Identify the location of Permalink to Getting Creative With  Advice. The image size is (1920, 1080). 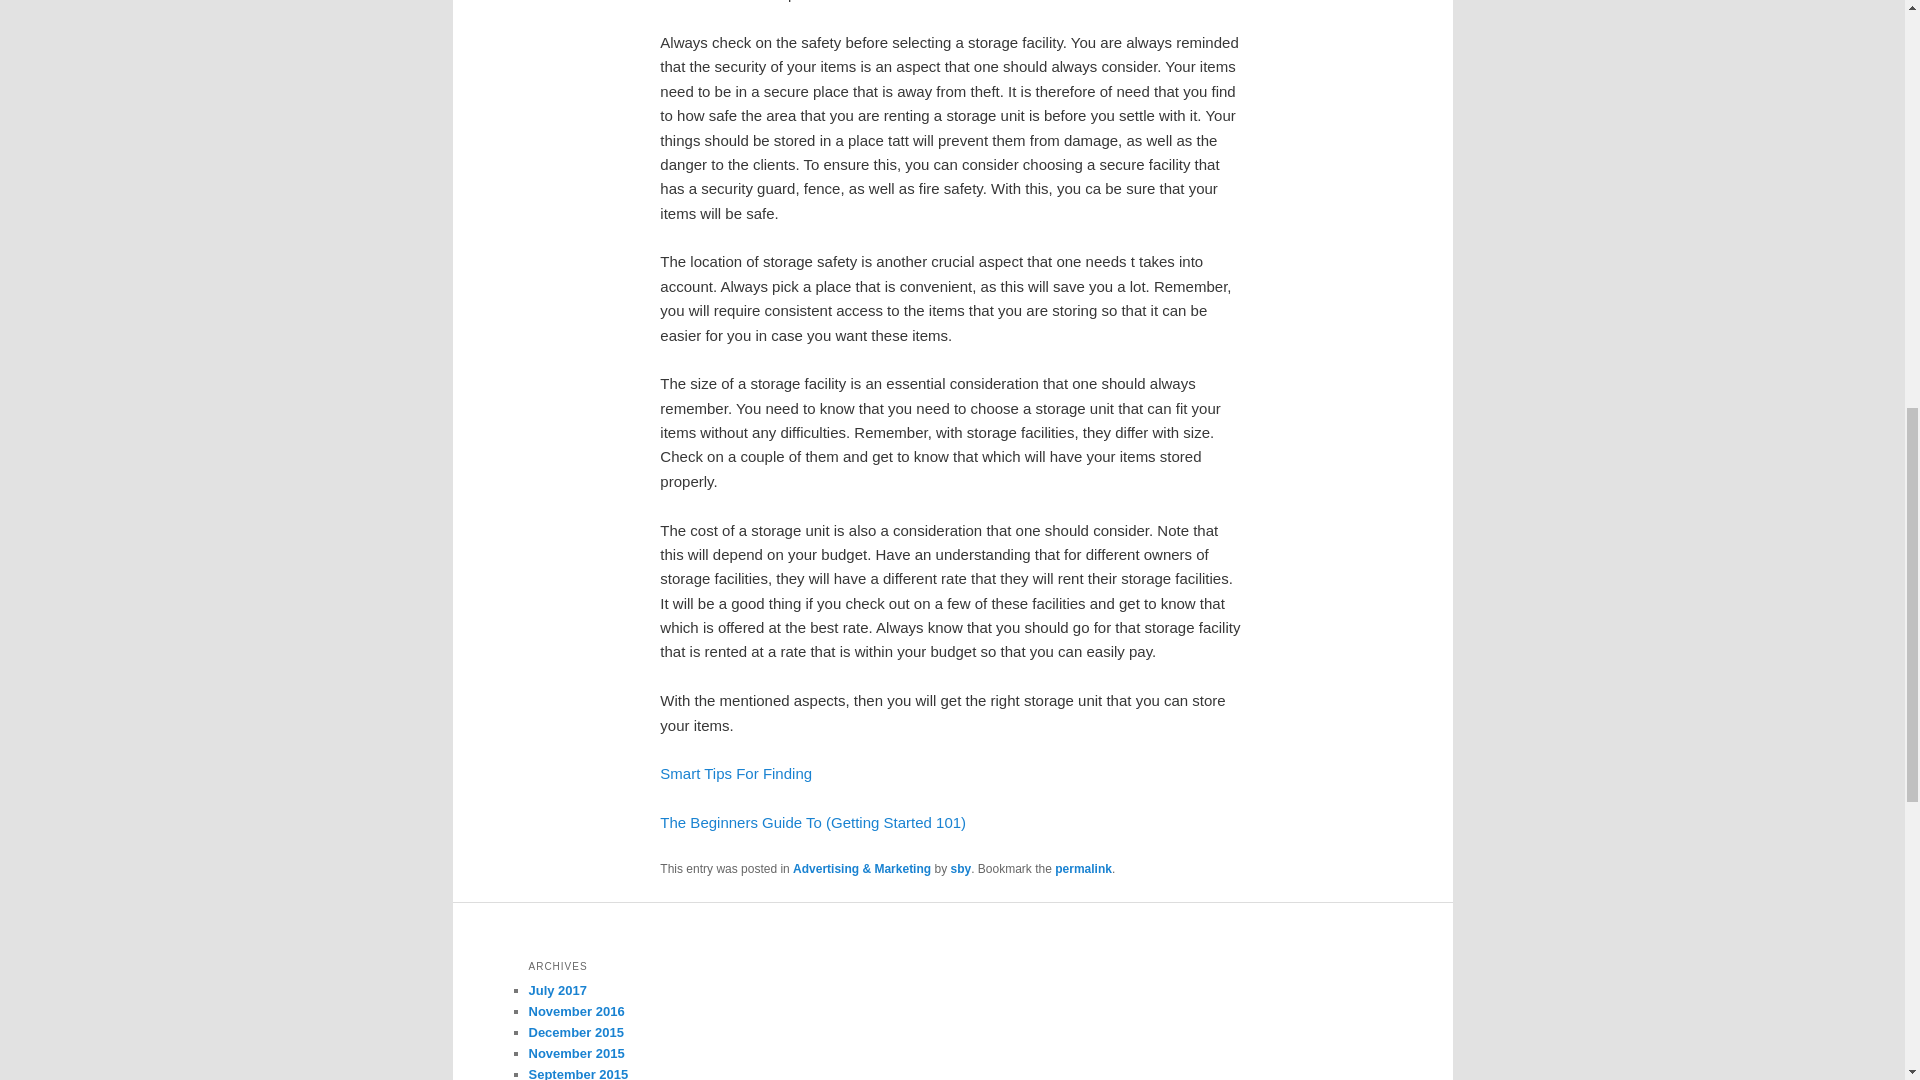
(1082, 868).